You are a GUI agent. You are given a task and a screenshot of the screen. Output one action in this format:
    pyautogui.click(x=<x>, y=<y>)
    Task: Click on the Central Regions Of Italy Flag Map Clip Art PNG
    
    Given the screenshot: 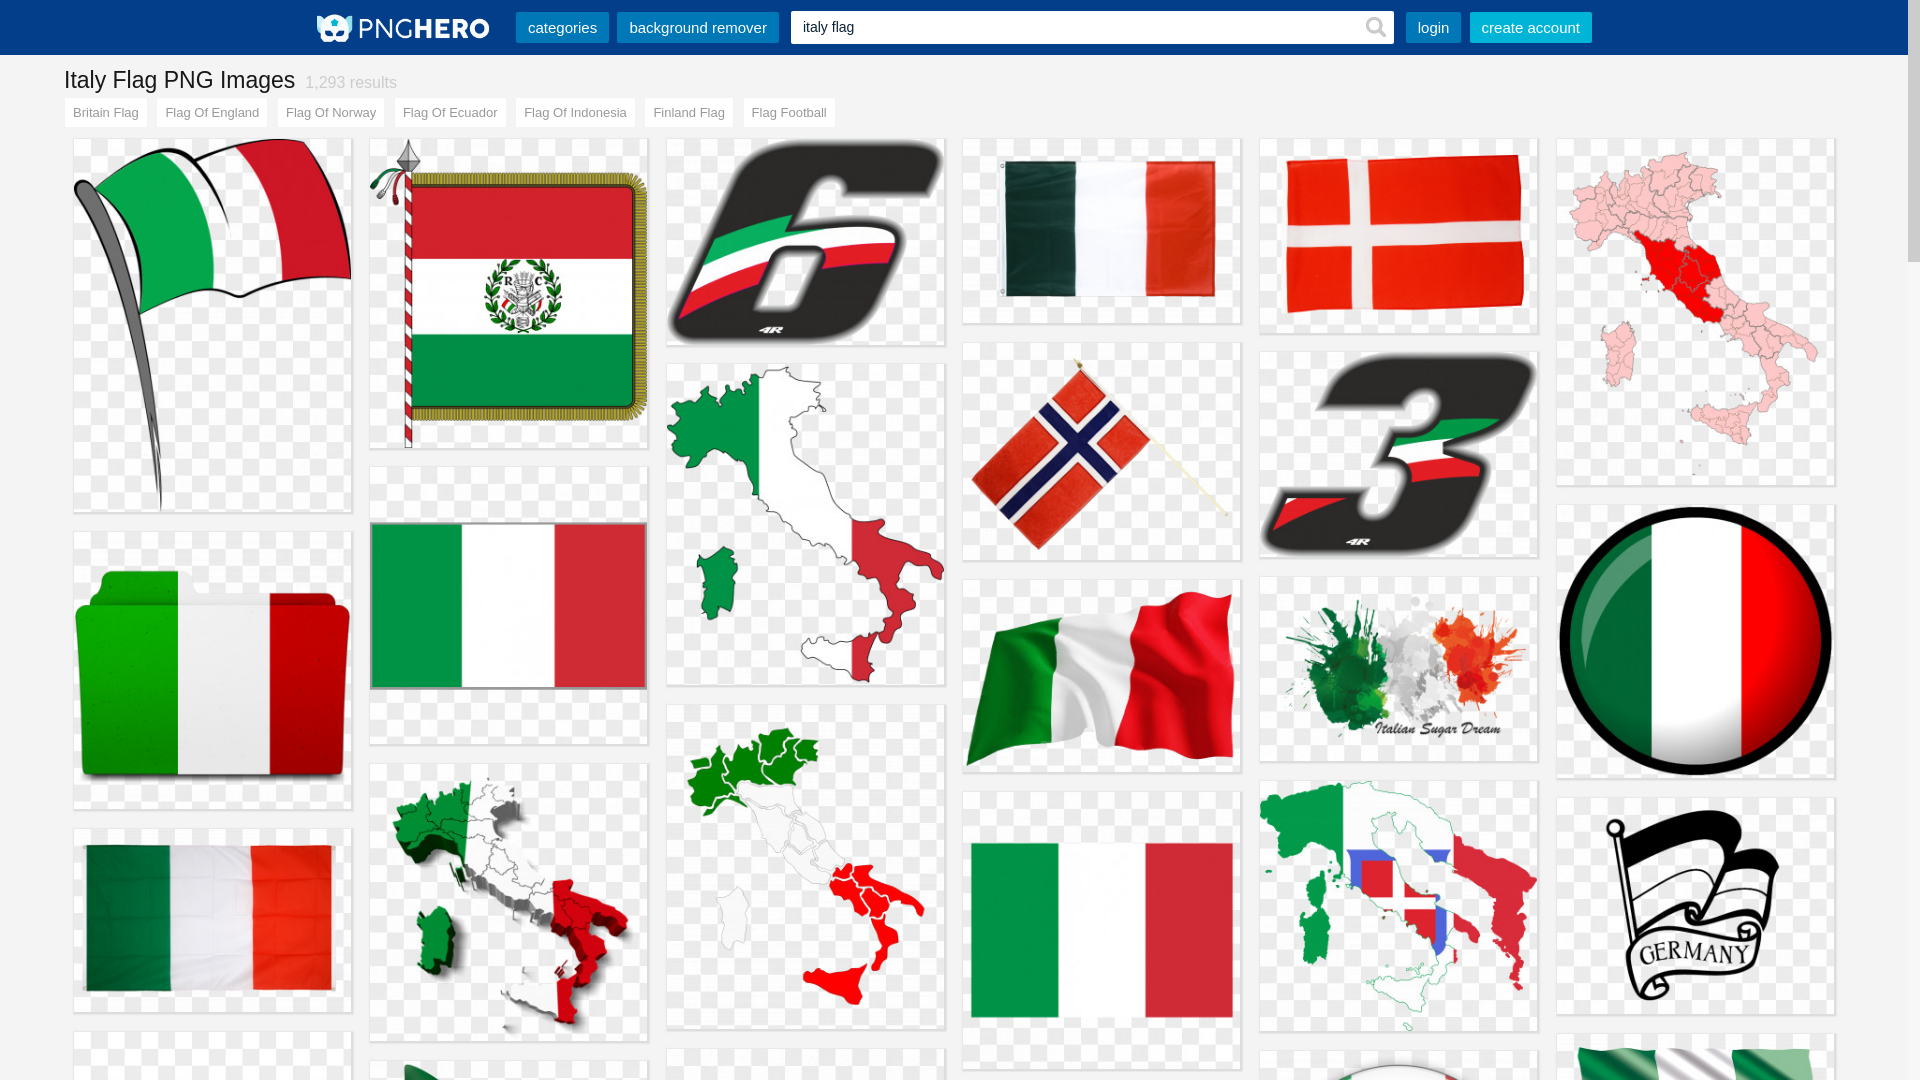 What is the action you would take?
    pyautogui.click(x=1696, y=312)
    